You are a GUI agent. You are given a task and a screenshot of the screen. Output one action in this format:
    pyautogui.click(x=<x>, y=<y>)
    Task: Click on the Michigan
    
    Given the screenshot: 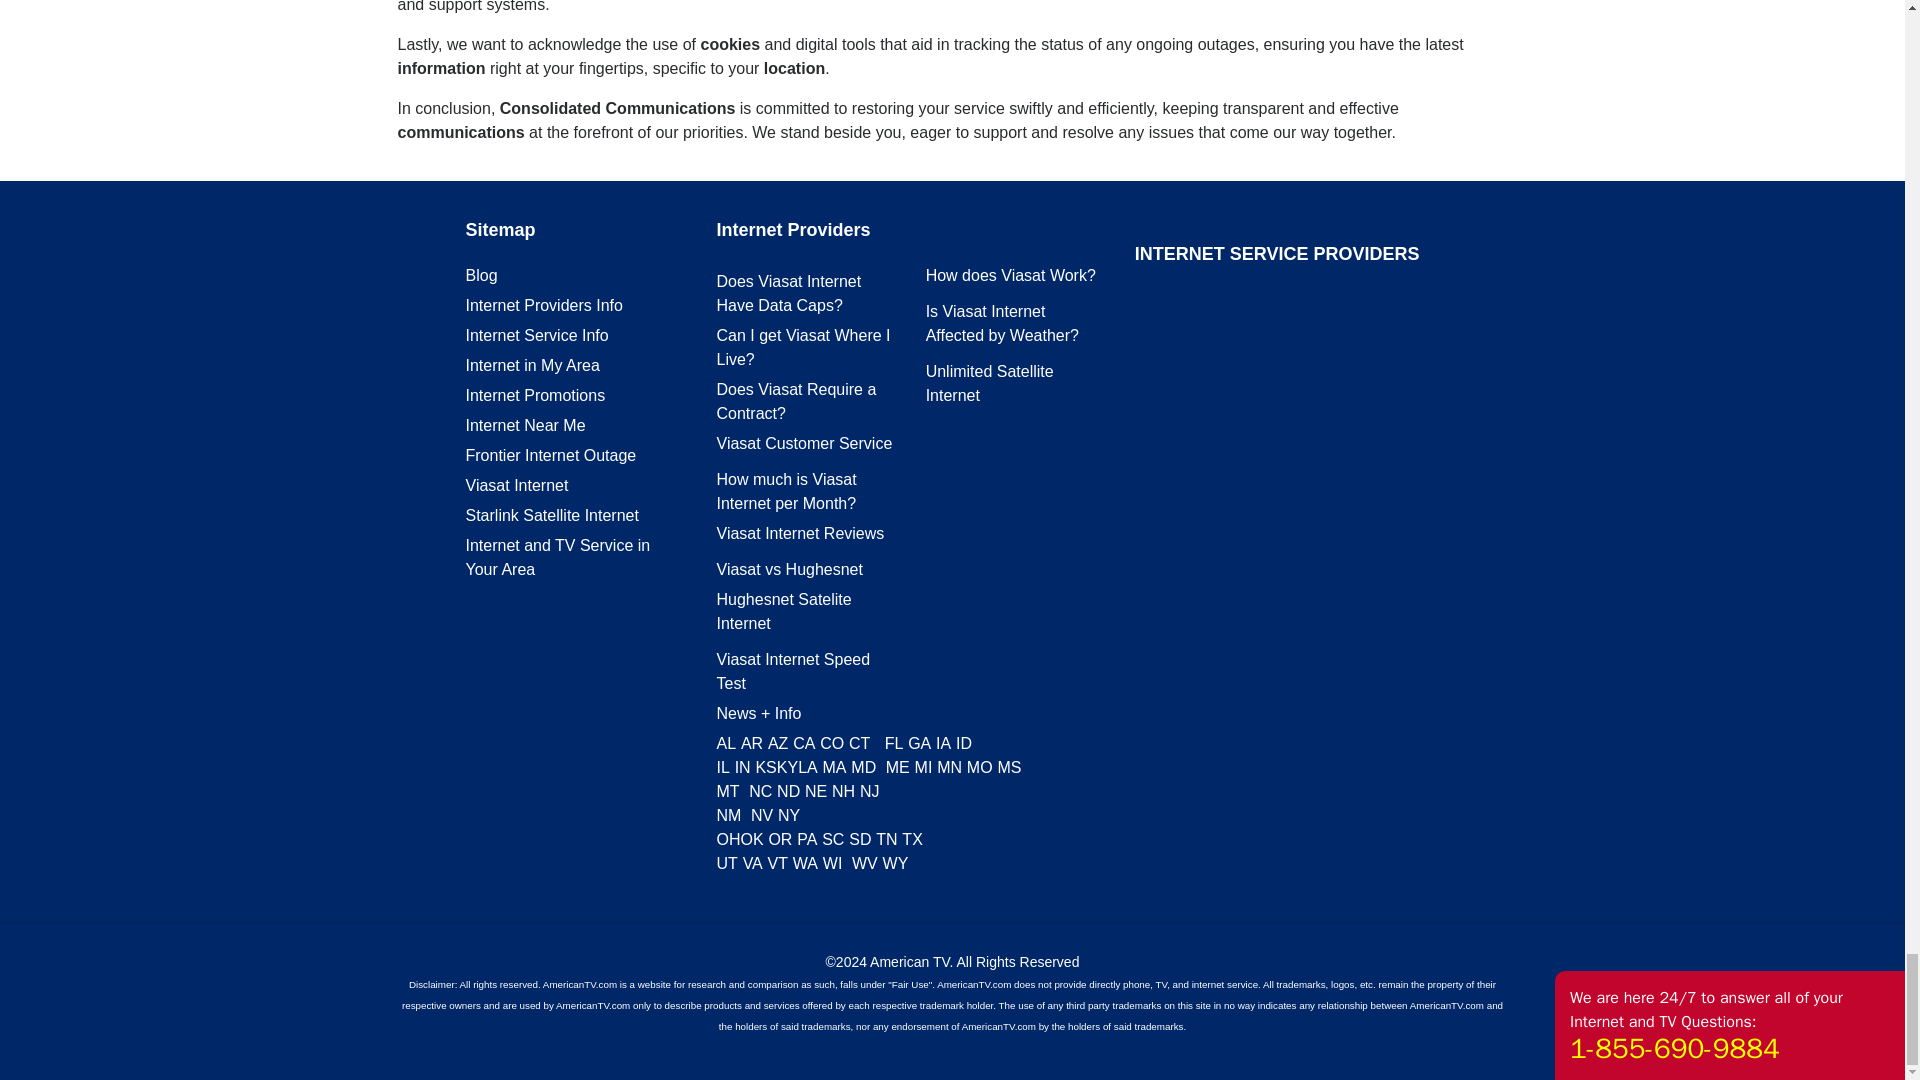 What is the action you would take?
    pyautogui.click(x=924, y=768)
    